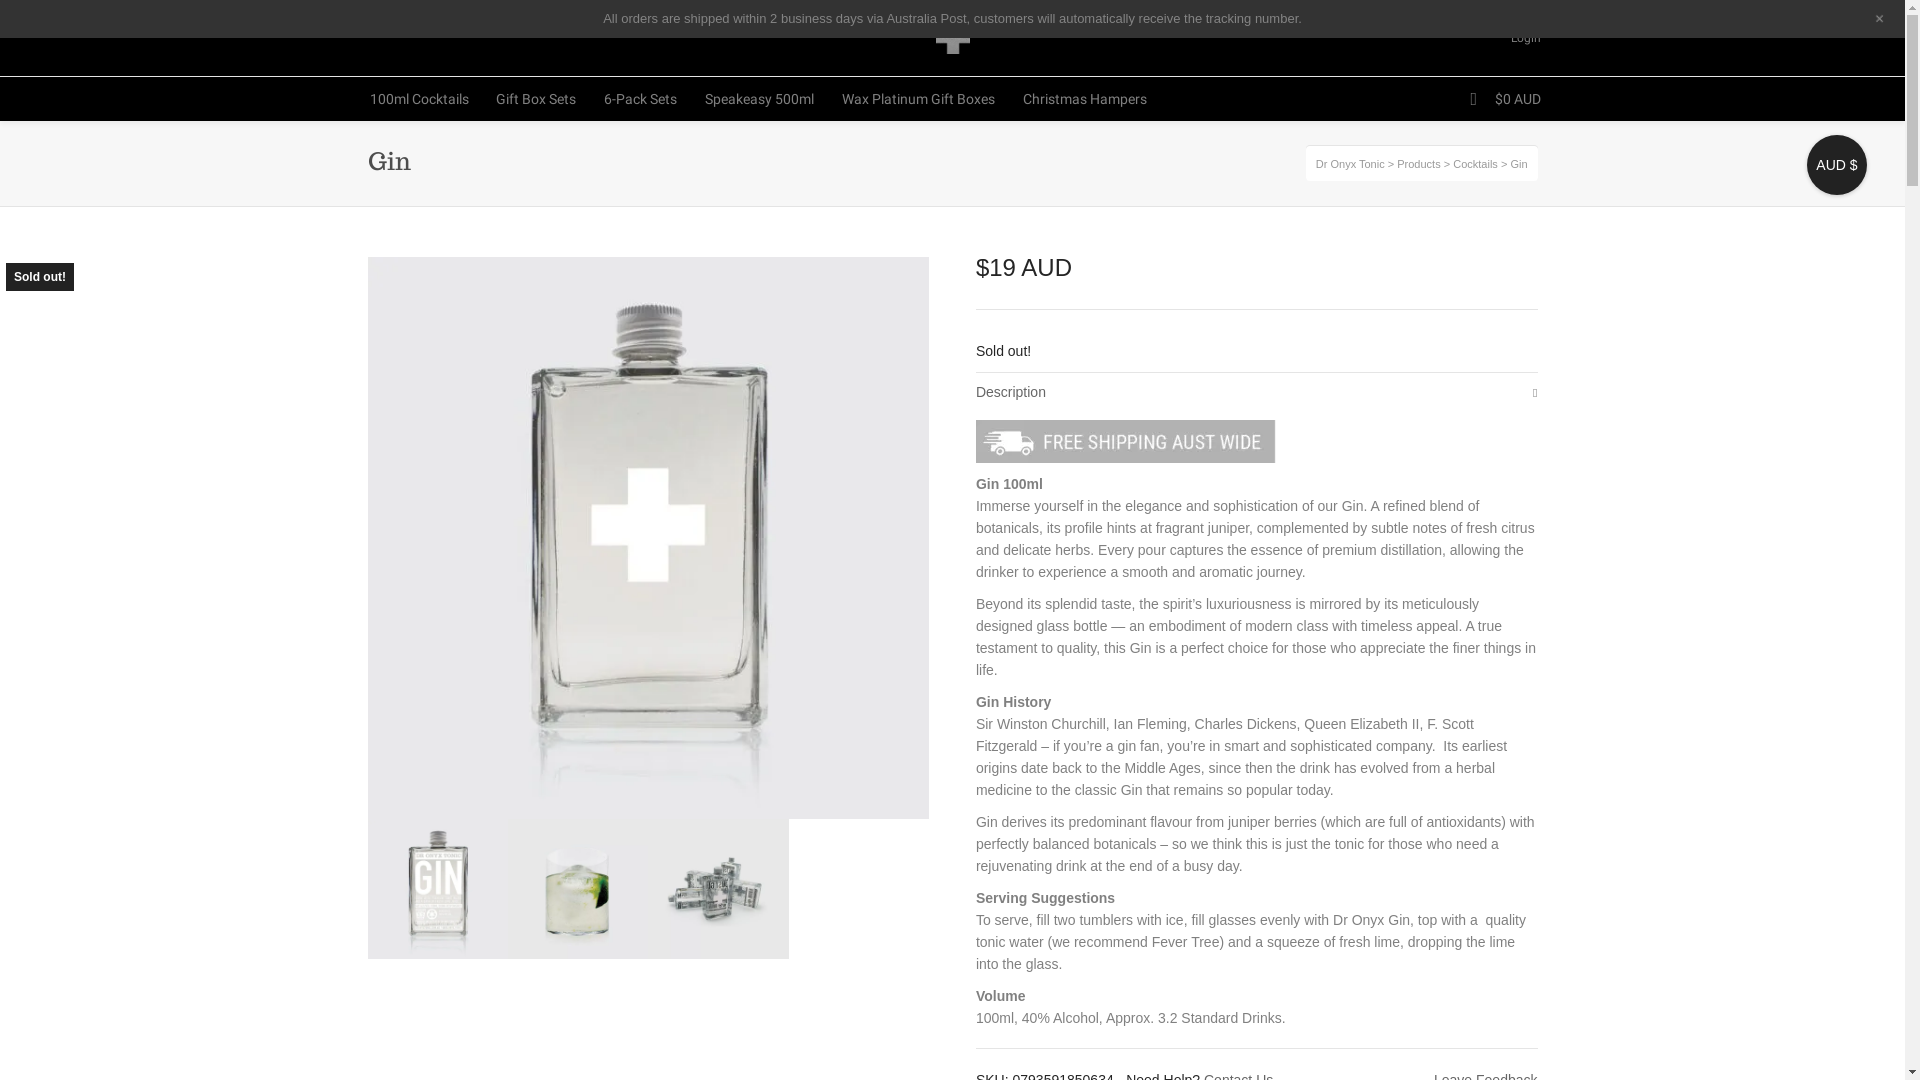 This screenshot has width=1920, height=1080. What do you see at coordinates (1837, 165) in the screenshot?
I see `AUD $` at bounding box center [1837, 165].